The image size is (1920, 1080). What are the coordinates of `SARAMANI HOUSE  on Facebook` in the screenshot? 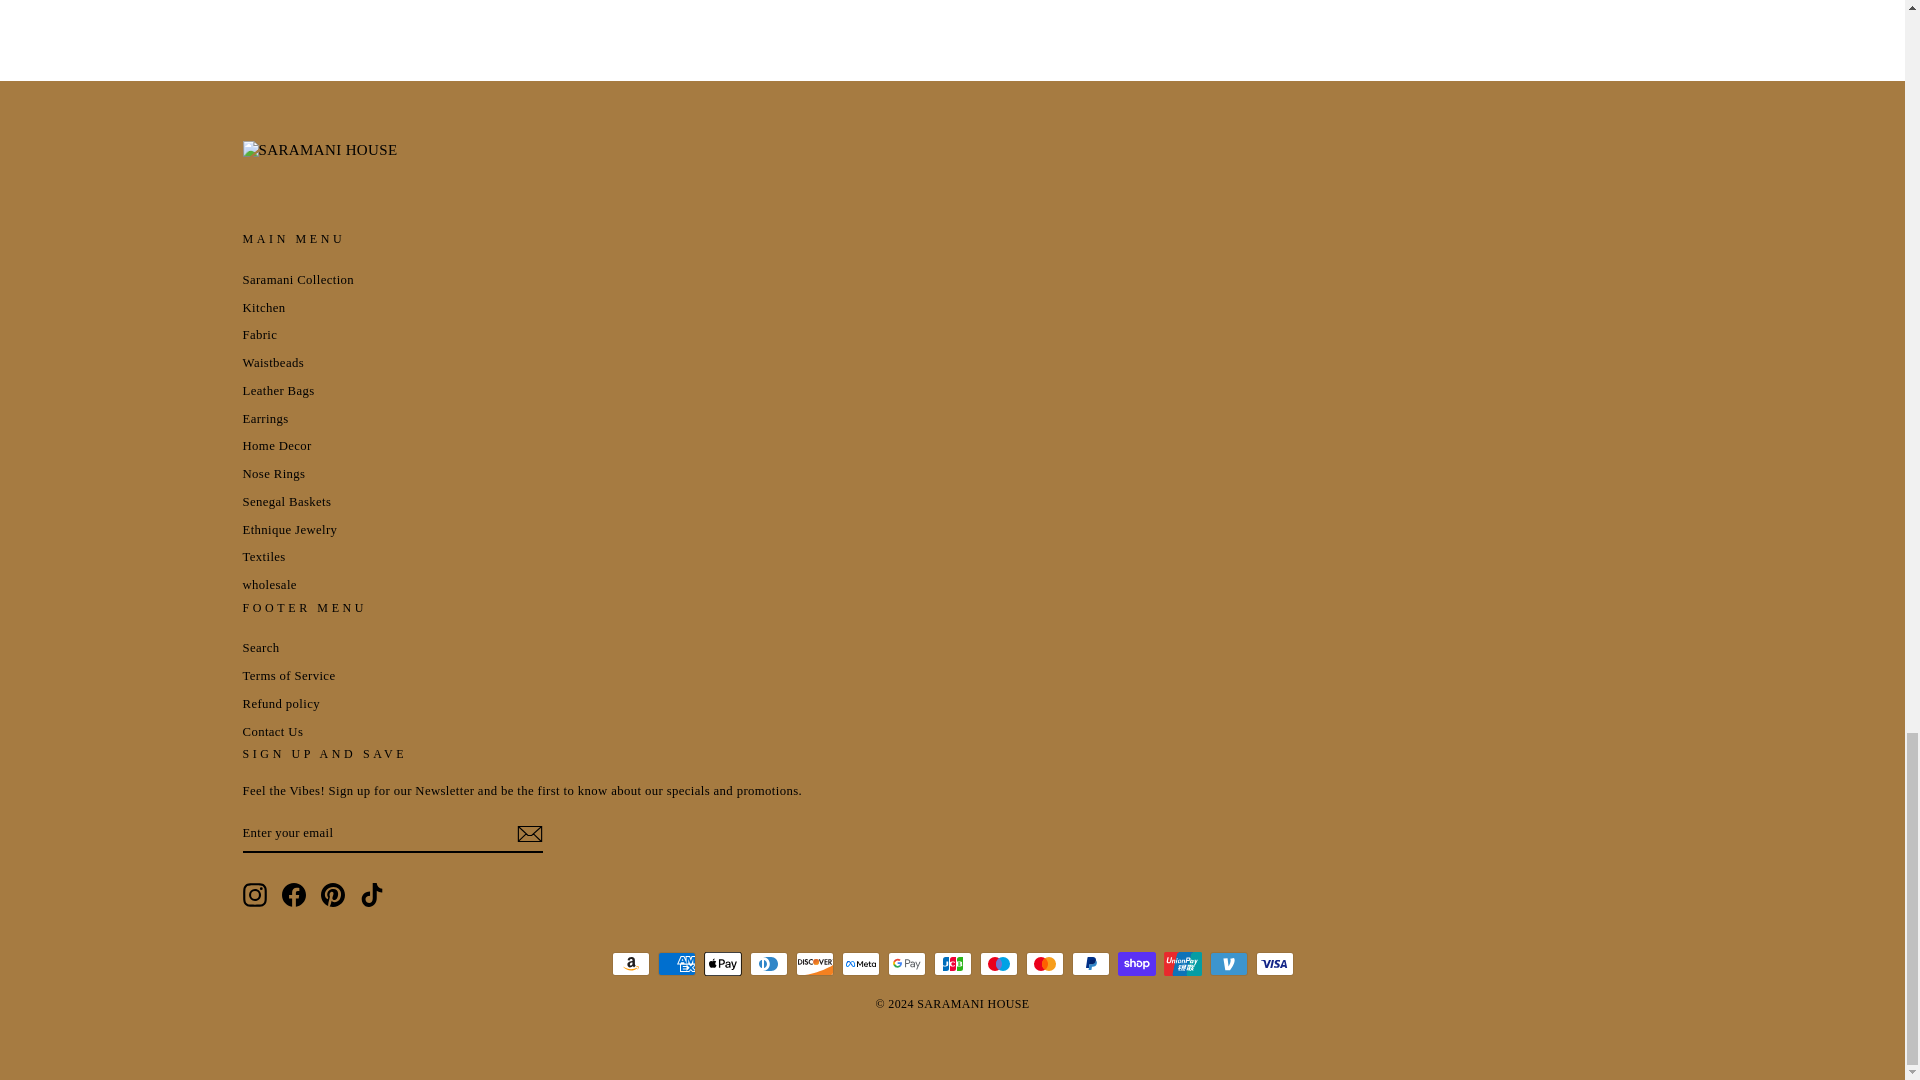 It's located at (294, 895).